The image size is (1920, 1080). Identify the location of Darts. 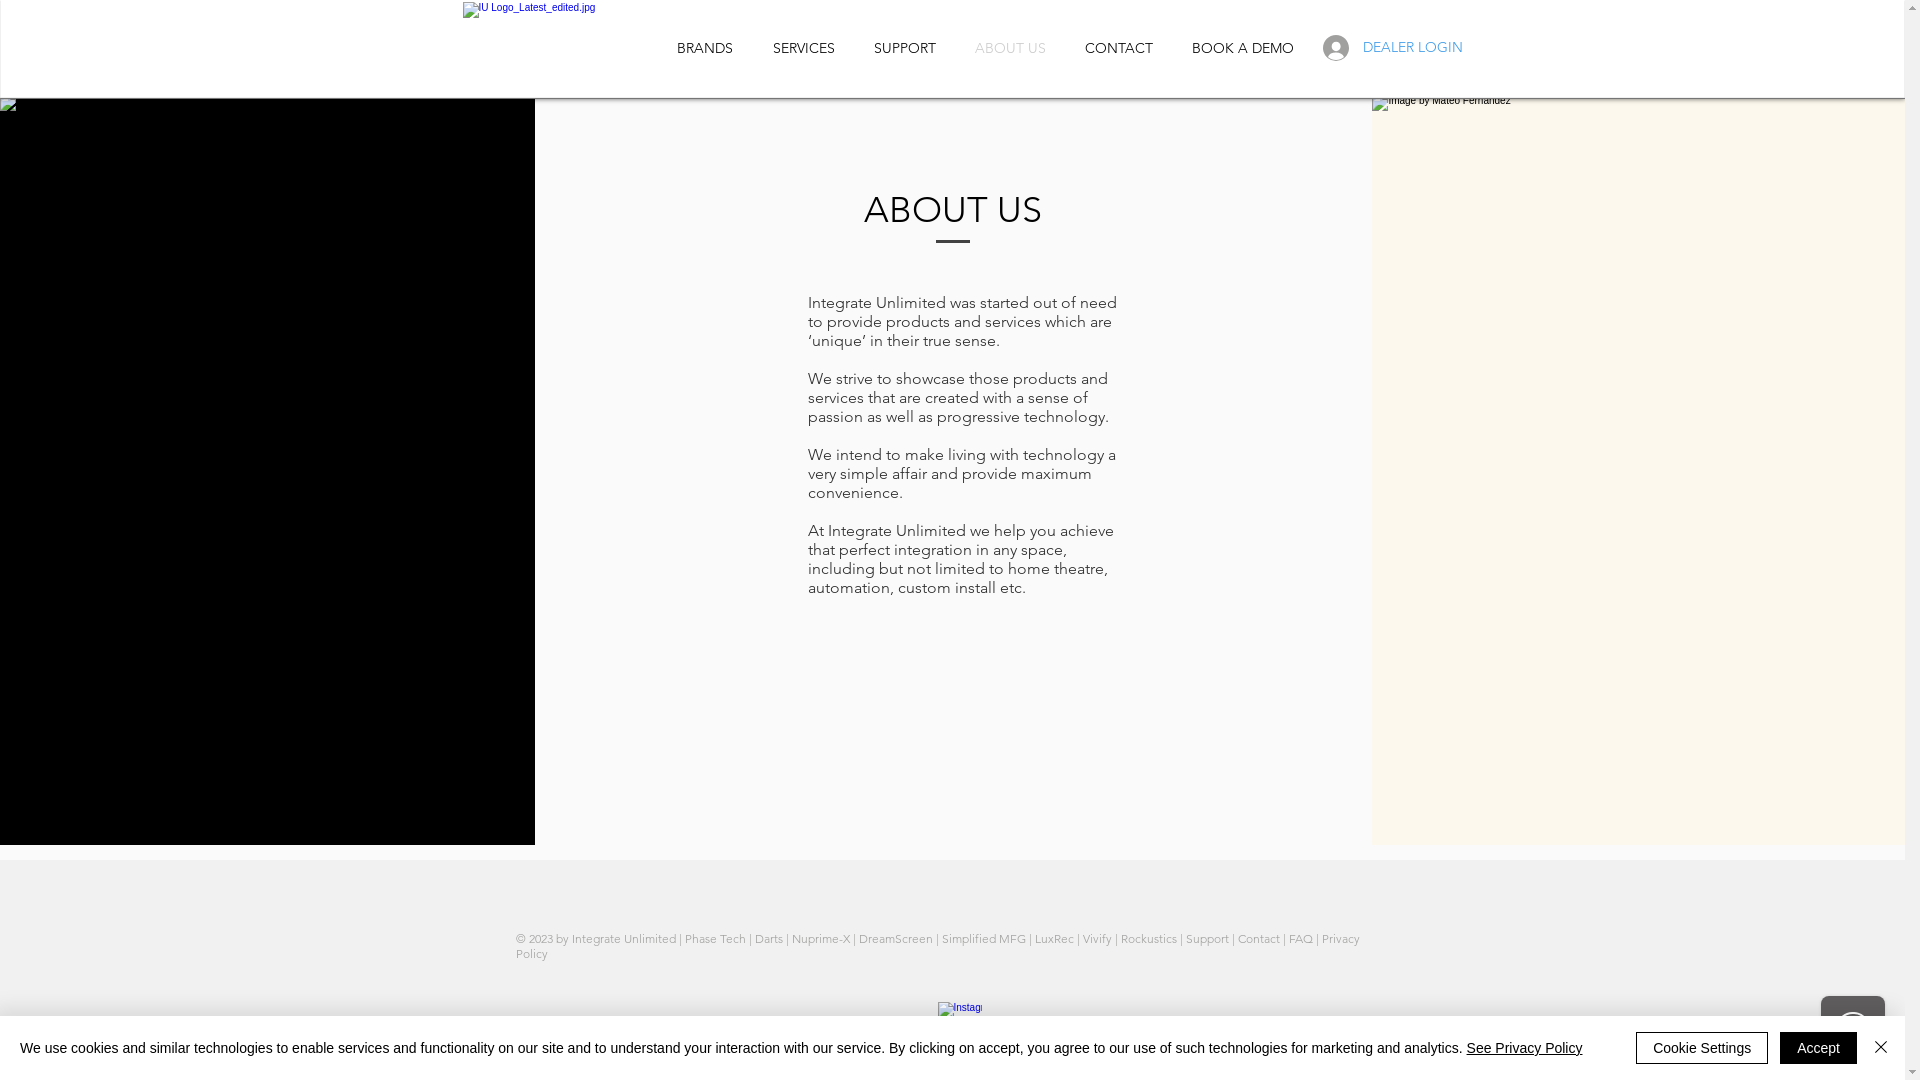
(768, 938).